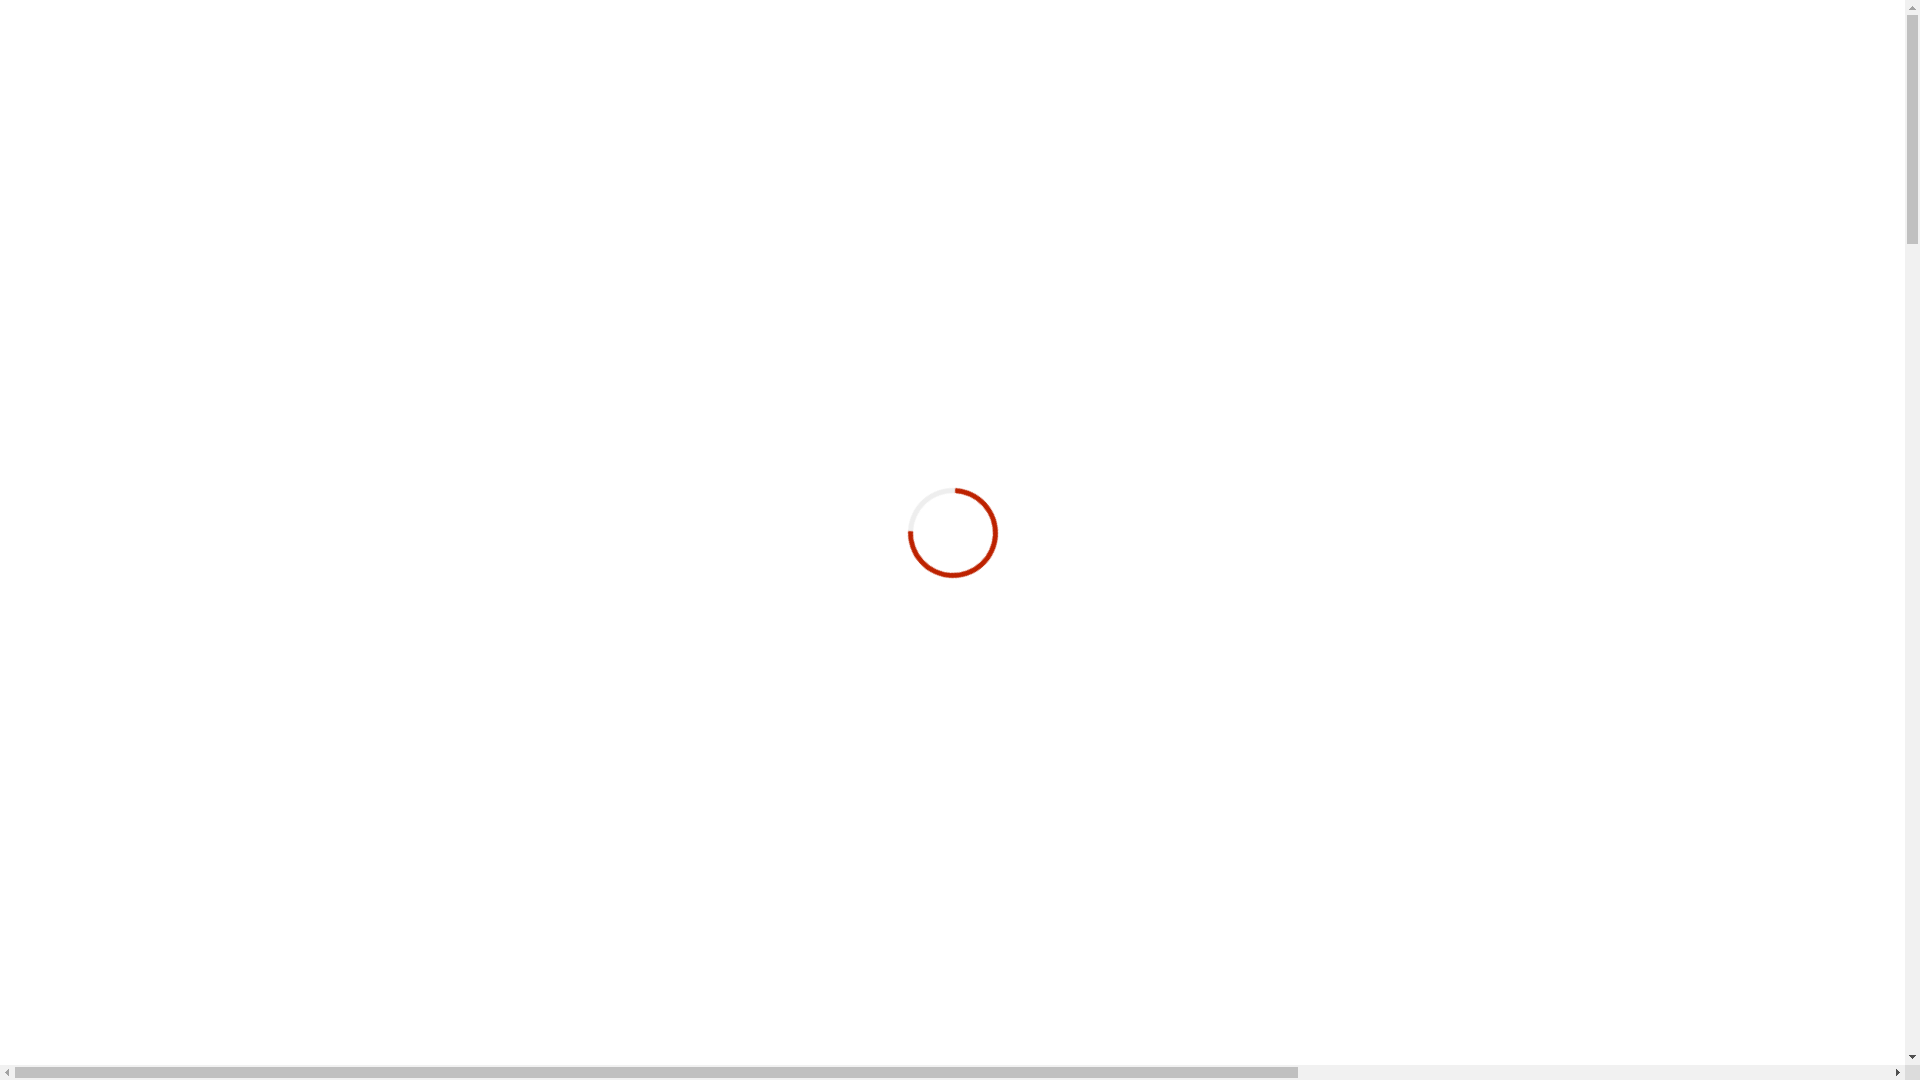 The height and width of the screenshot is (1080, 1920). I want to click on LOGIN, so click(78, 464).